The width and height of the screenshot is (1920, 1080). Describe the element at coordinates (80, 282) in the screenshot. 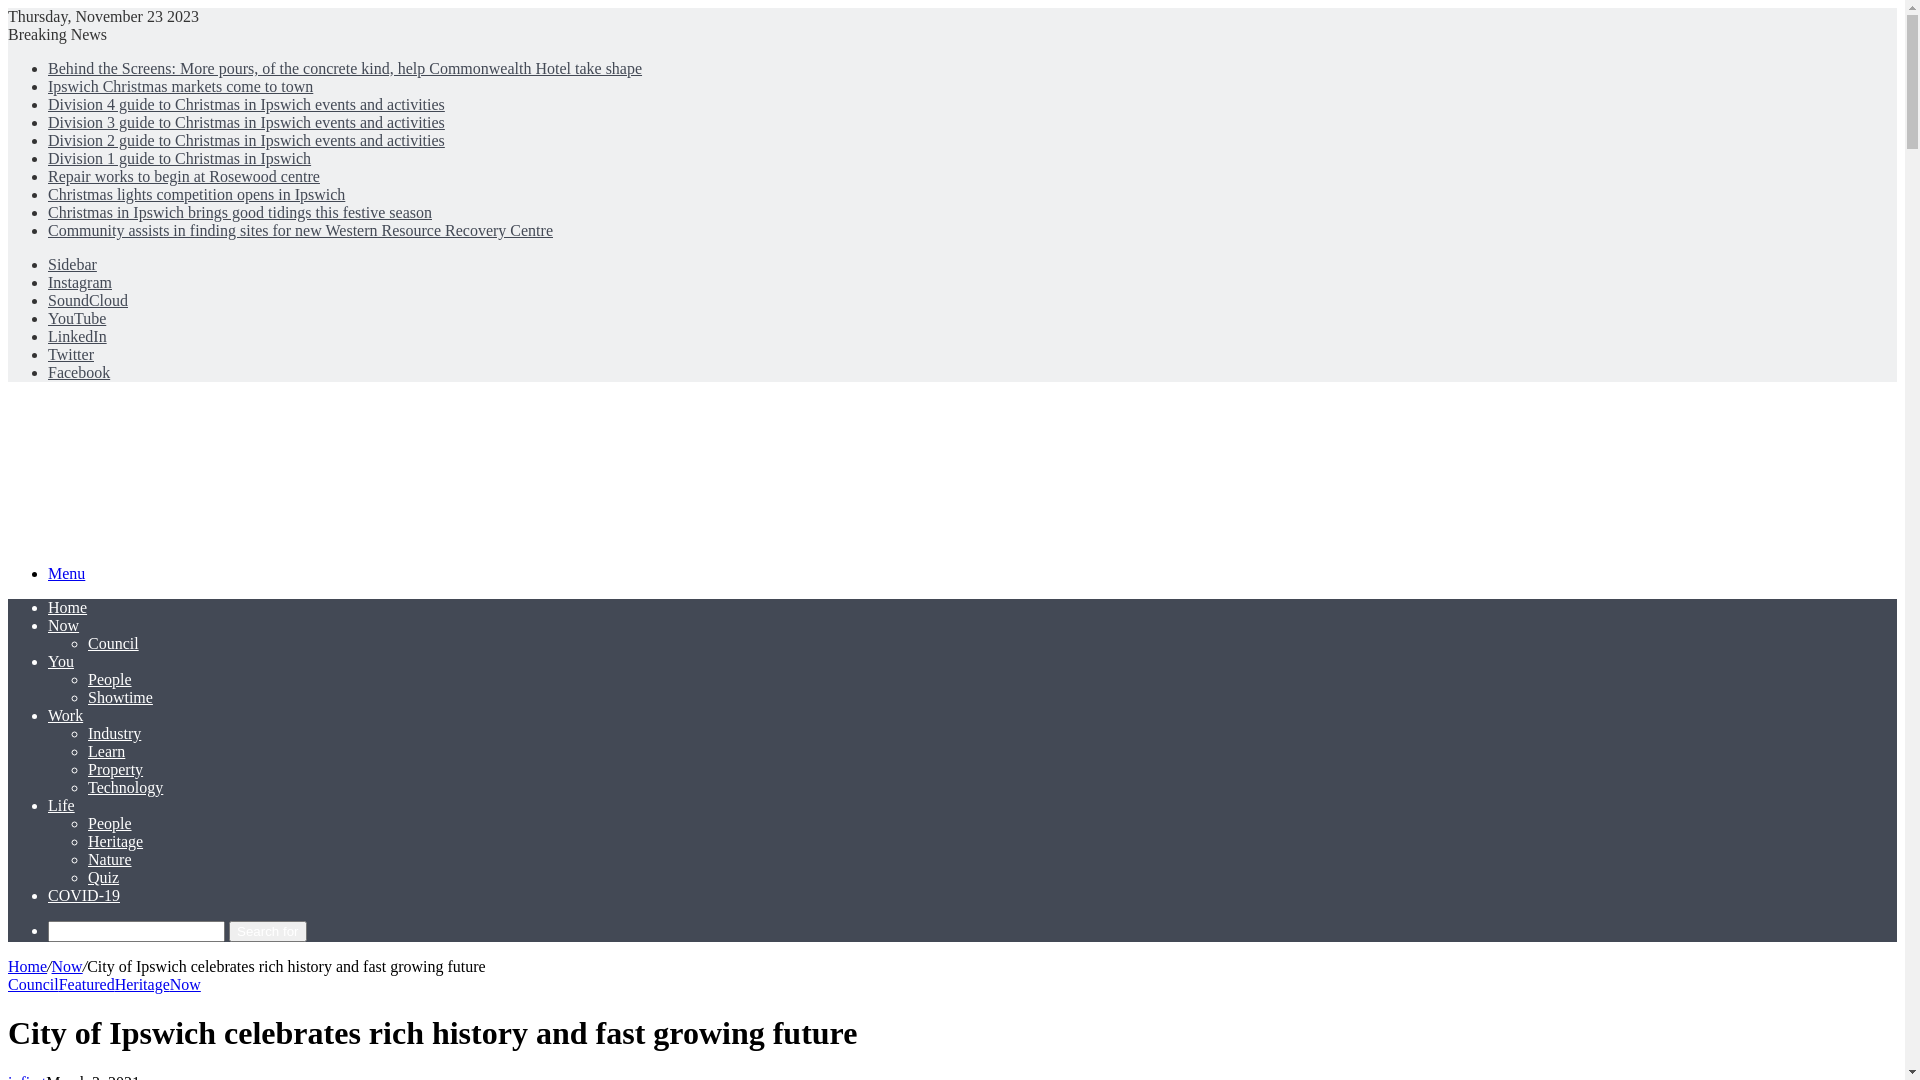

I see `Instagram` at that location.